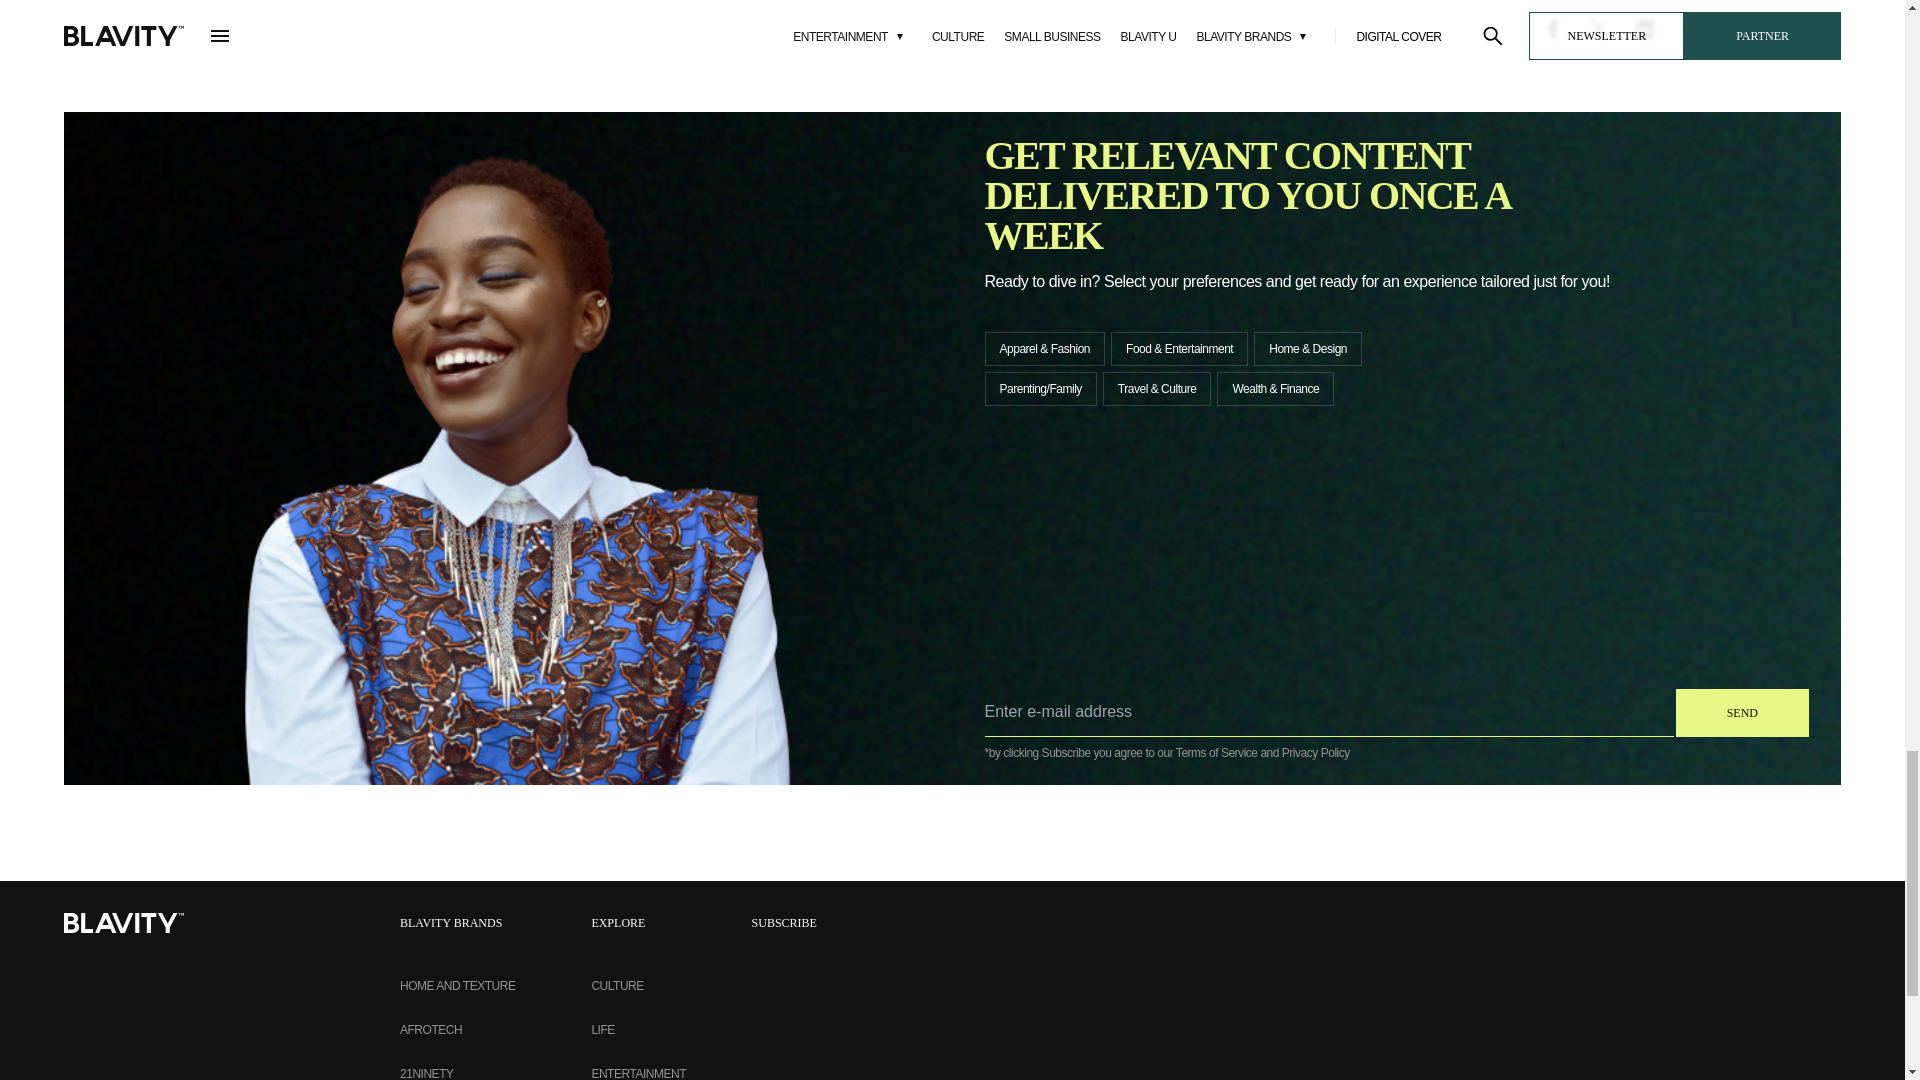  Describe the element at coordinates (1742, 712) in the screenshot. I see `send` at that location.